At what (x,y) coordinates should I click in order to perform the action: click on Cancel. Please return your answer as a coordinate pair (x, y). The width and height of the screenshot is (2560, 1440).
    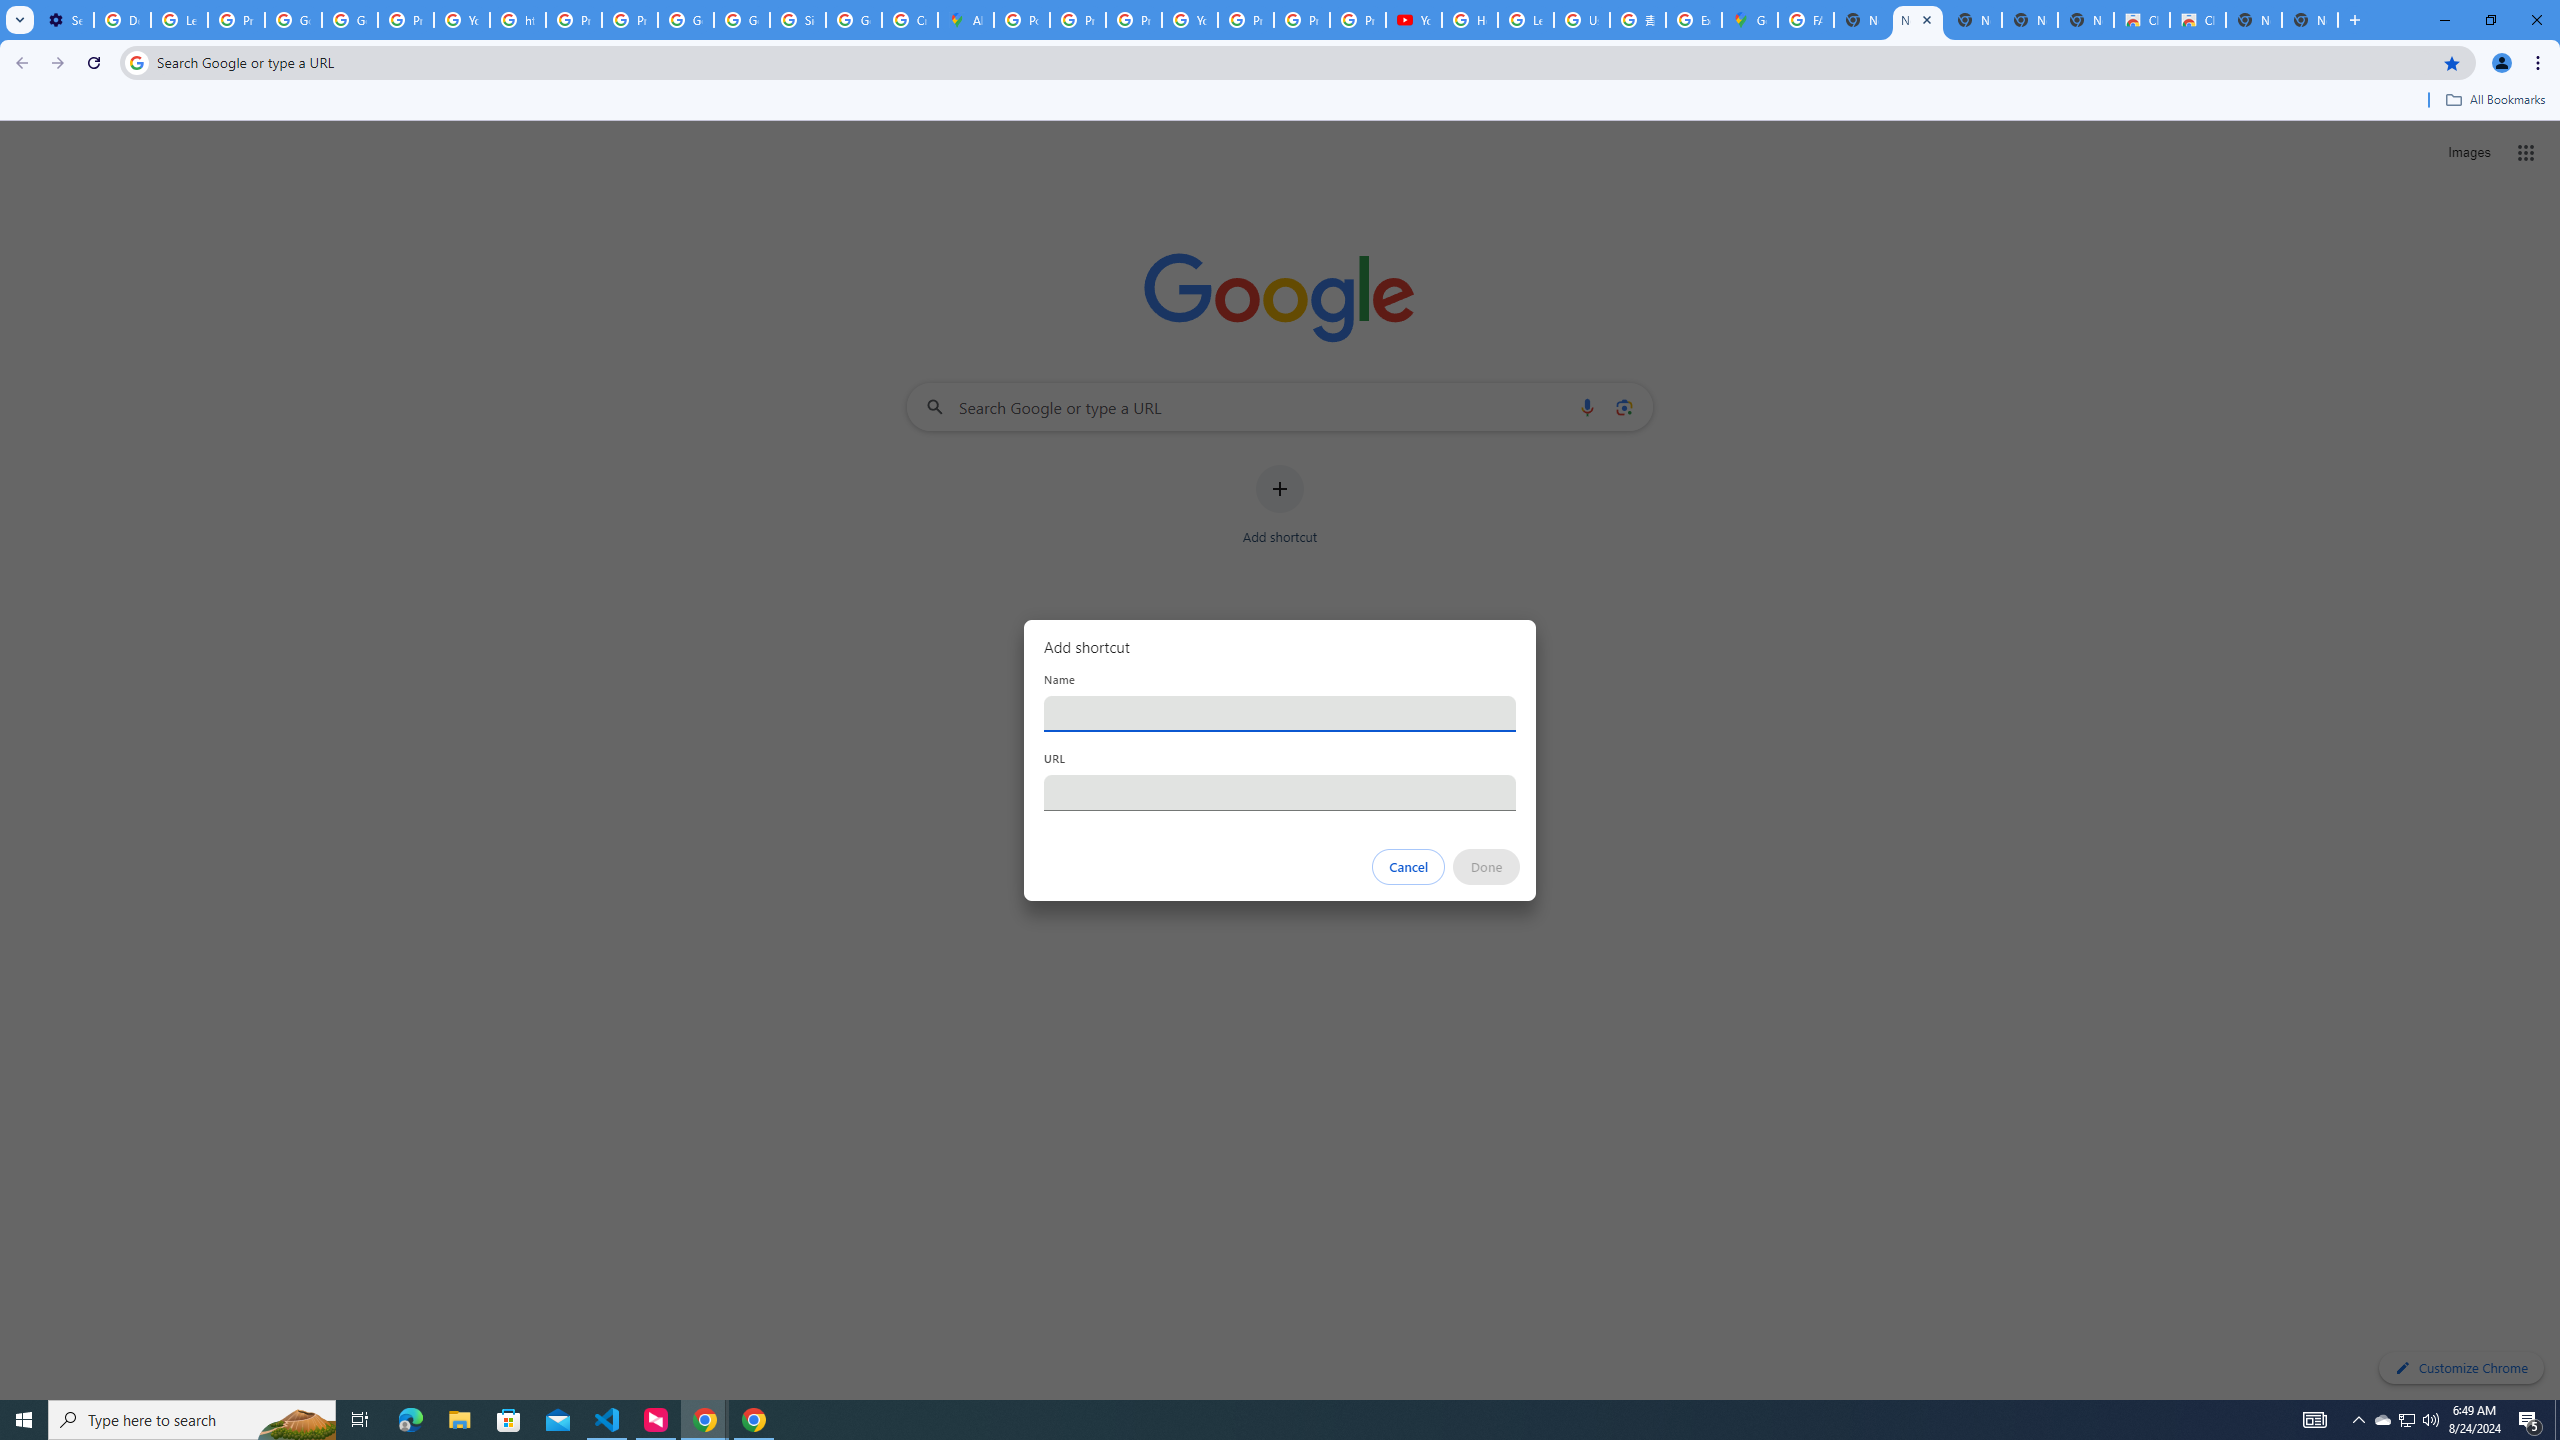
    Looking at the image, I should click on (1409, 867).